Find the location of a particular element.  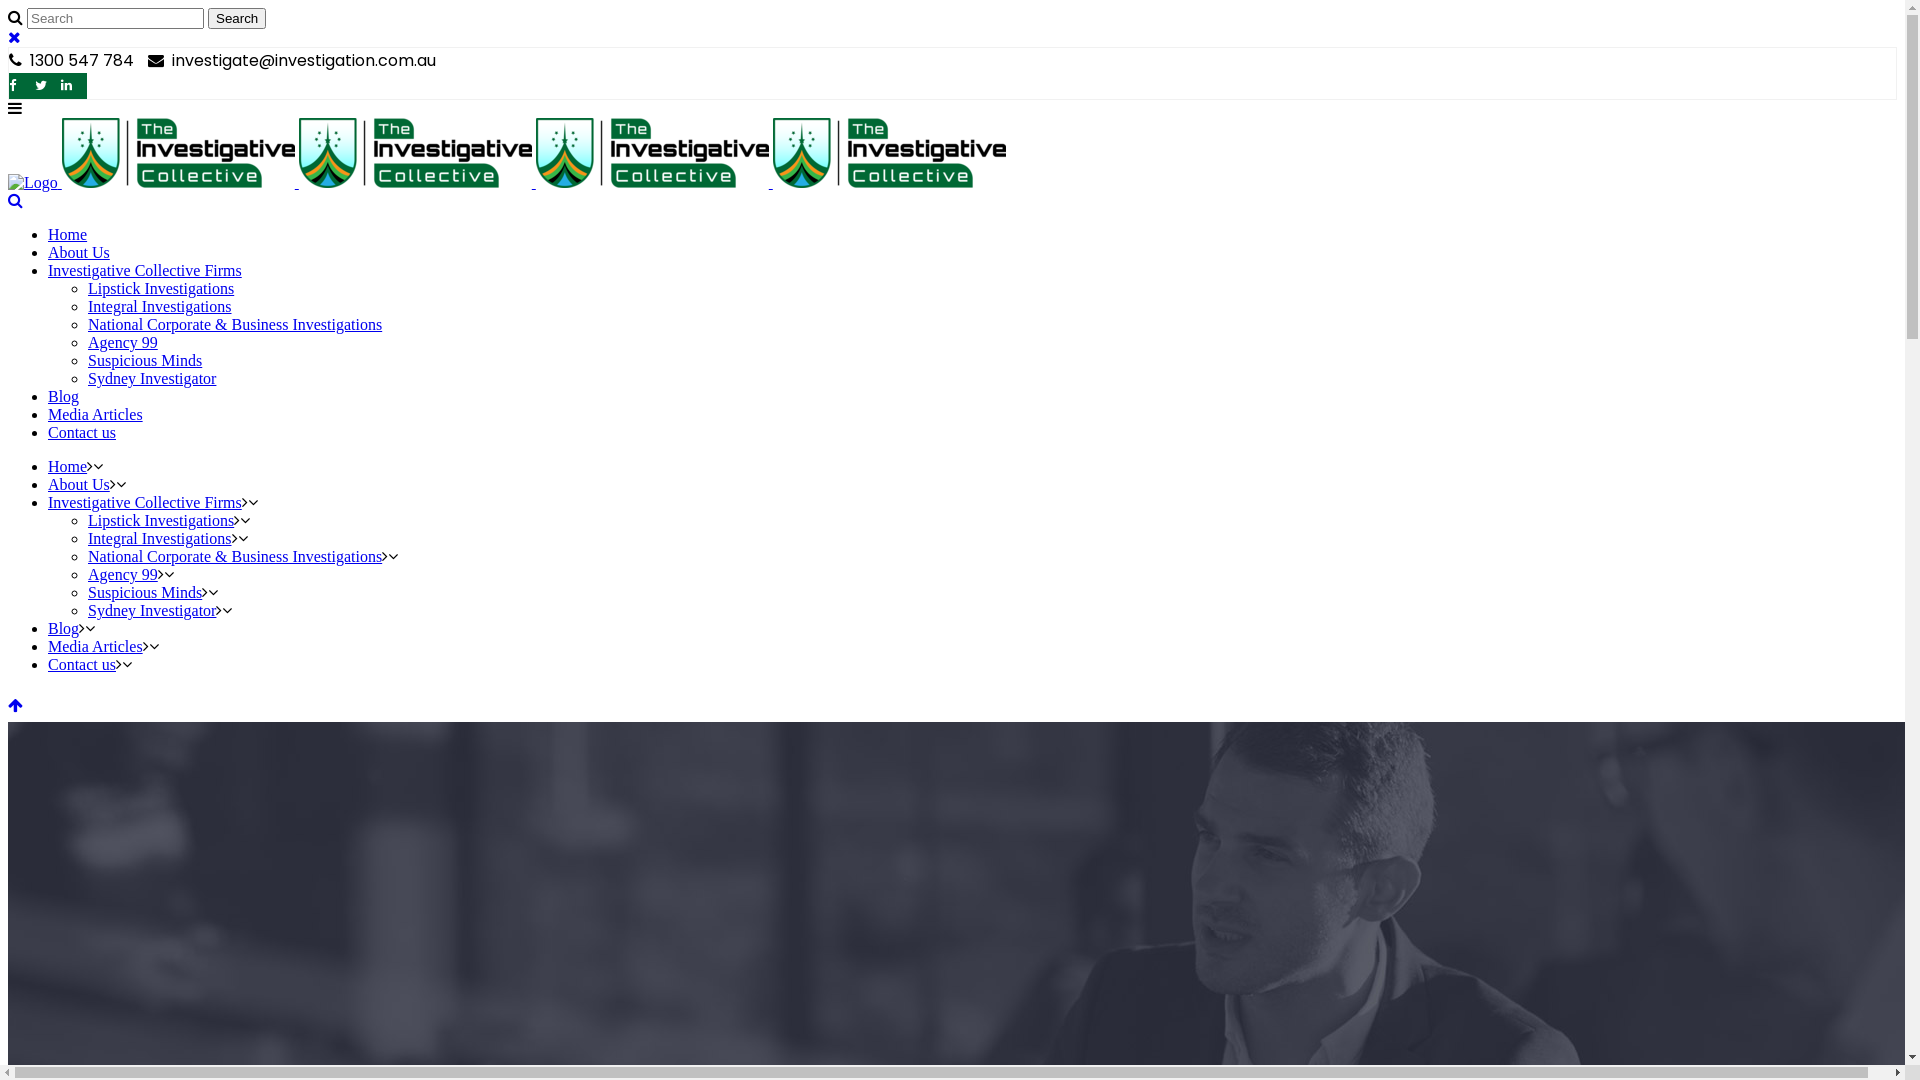

National Corporate & Business Investigations is located at coordinates (235, 556).